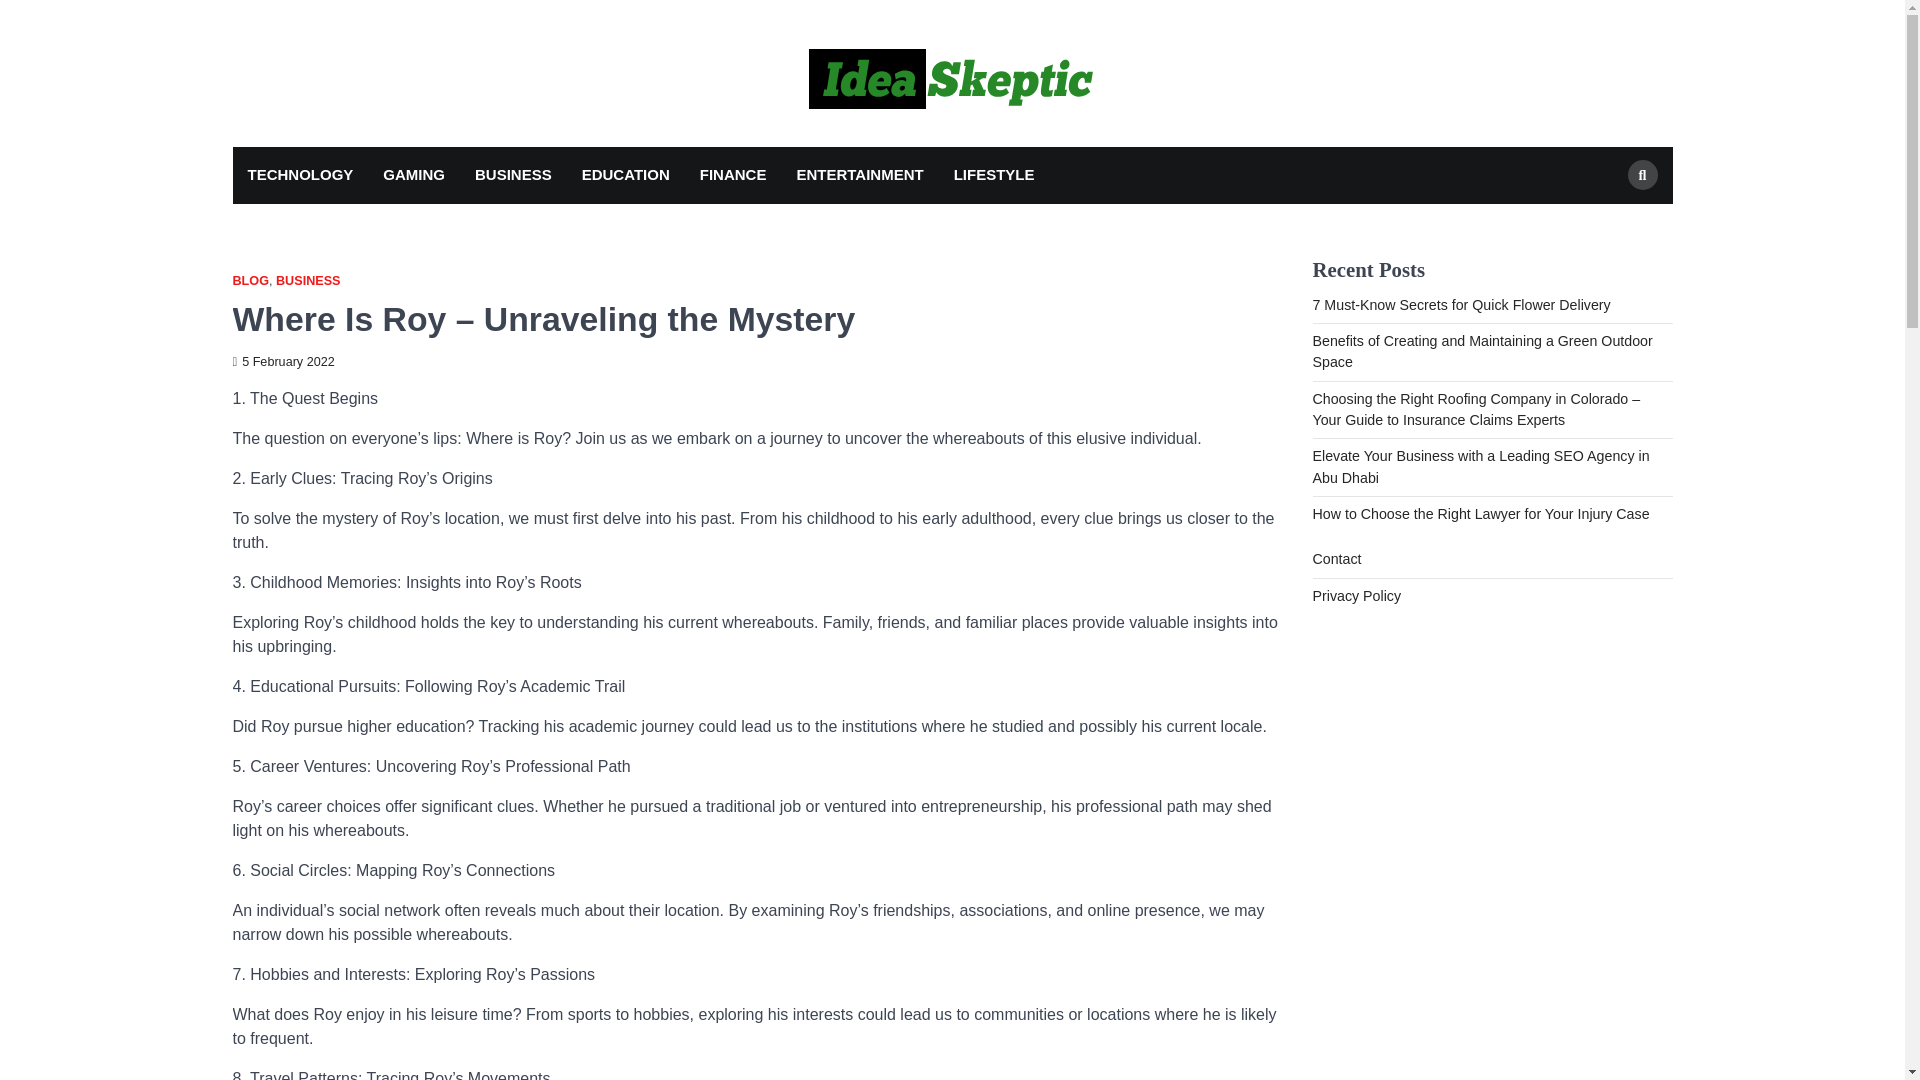  Describe the element at coordinates (1460, 305) in the screenshot. I see `7 Must-Know Secrets for Quick Flower Delivery` at that location.